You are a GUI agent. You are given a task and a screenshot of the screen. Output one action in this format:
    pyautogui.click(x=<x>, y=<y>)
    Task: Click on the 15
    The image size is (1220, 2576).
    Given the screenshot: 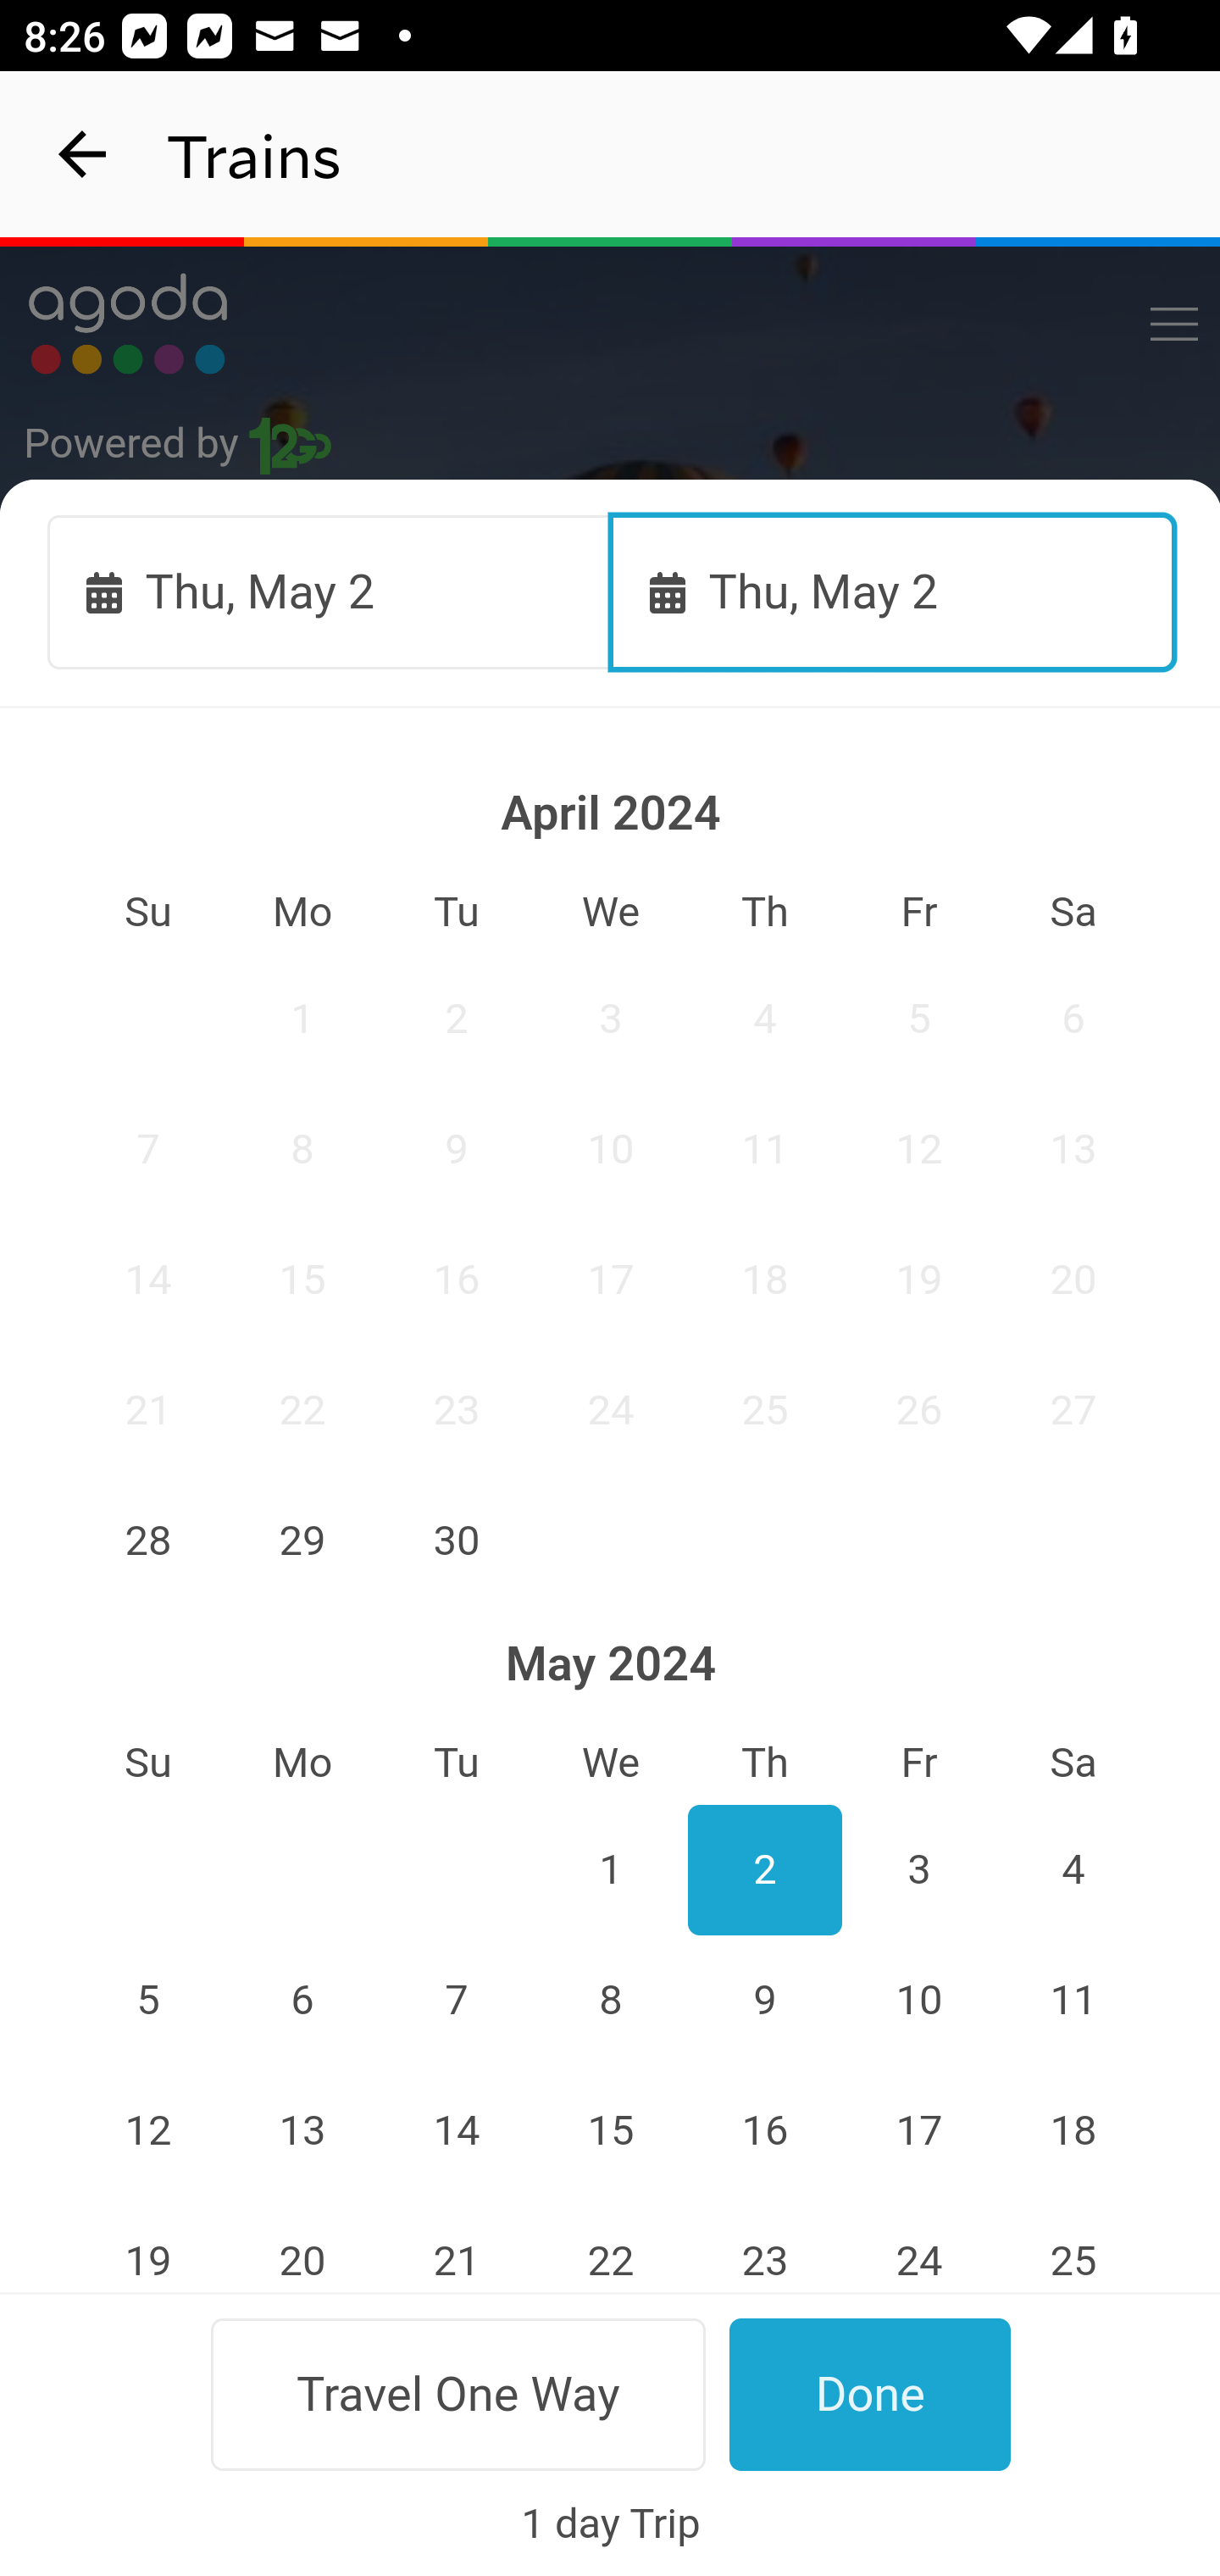 What is the action you would take?
    pyautogui.click(x=612, y=2130)
    